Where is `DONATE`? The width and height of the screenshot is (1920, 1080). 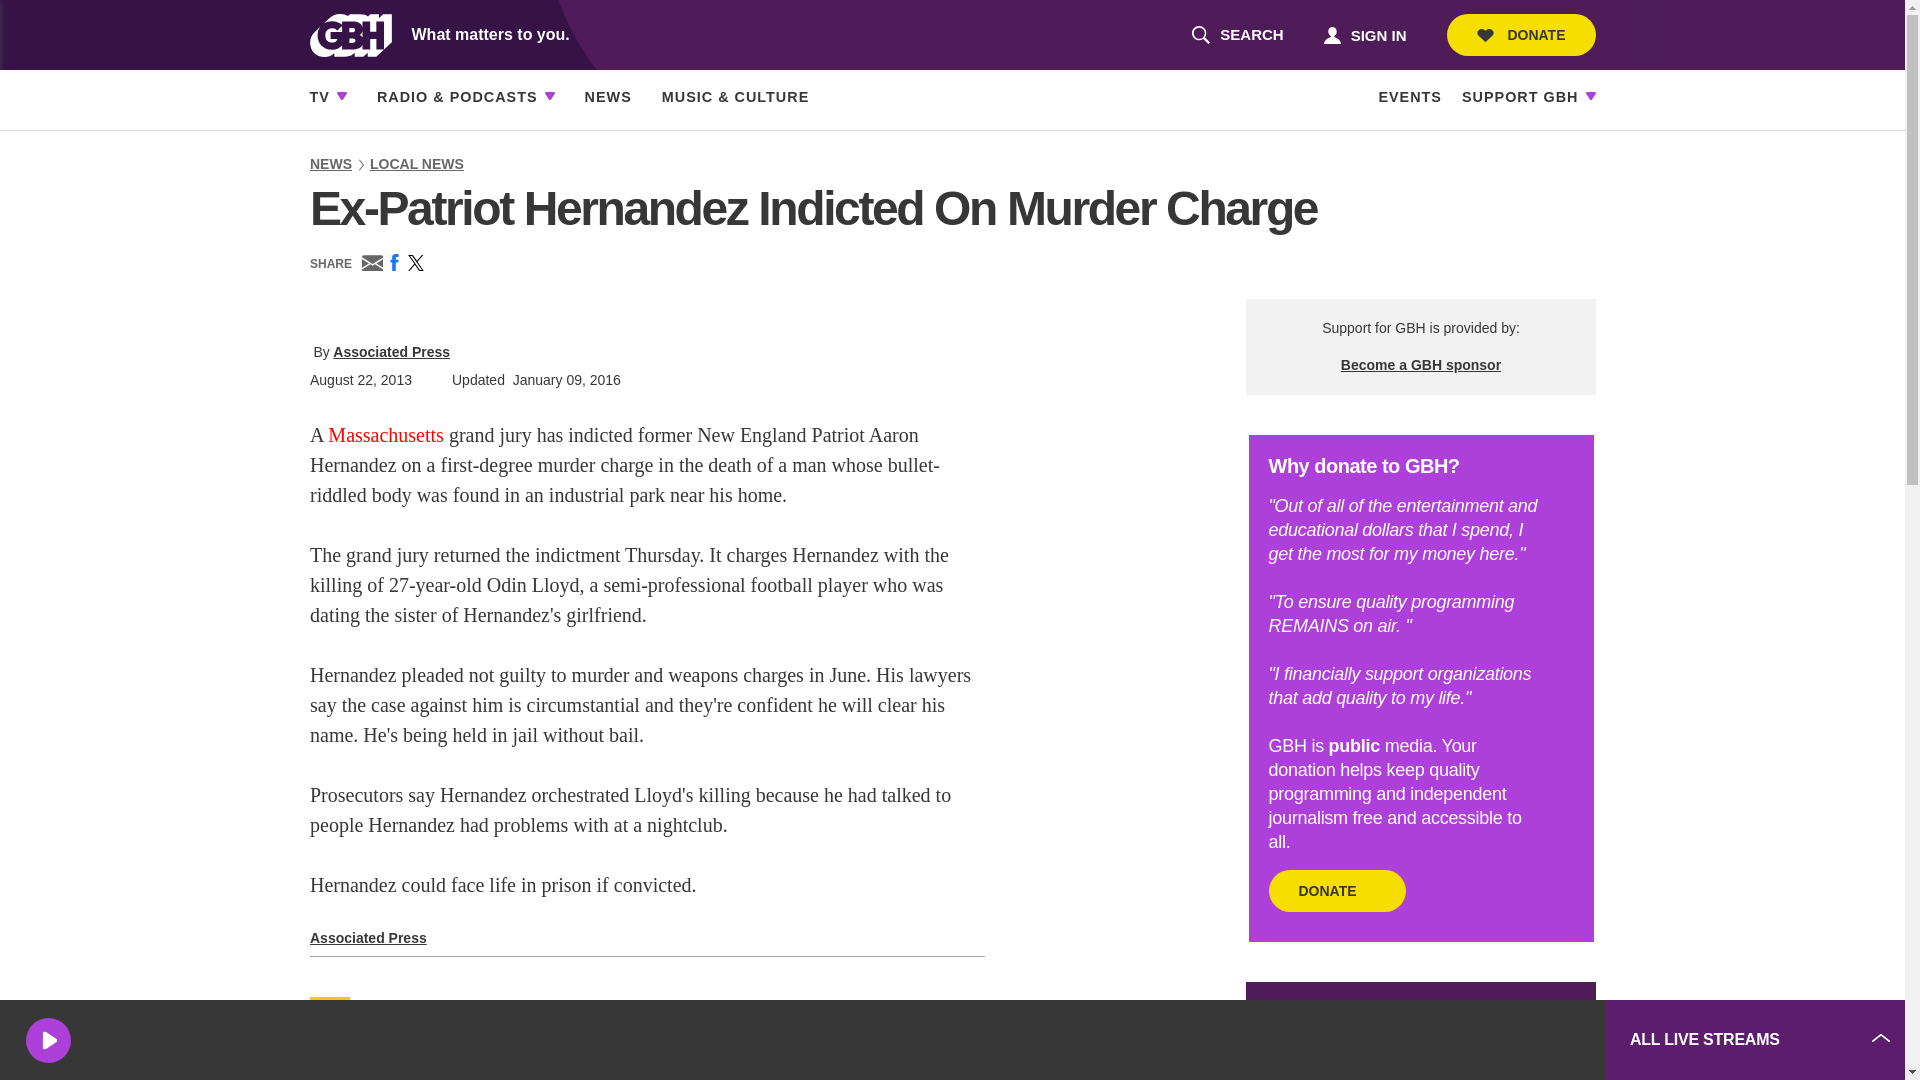
DONATE is located at coordinates (1237, 35).